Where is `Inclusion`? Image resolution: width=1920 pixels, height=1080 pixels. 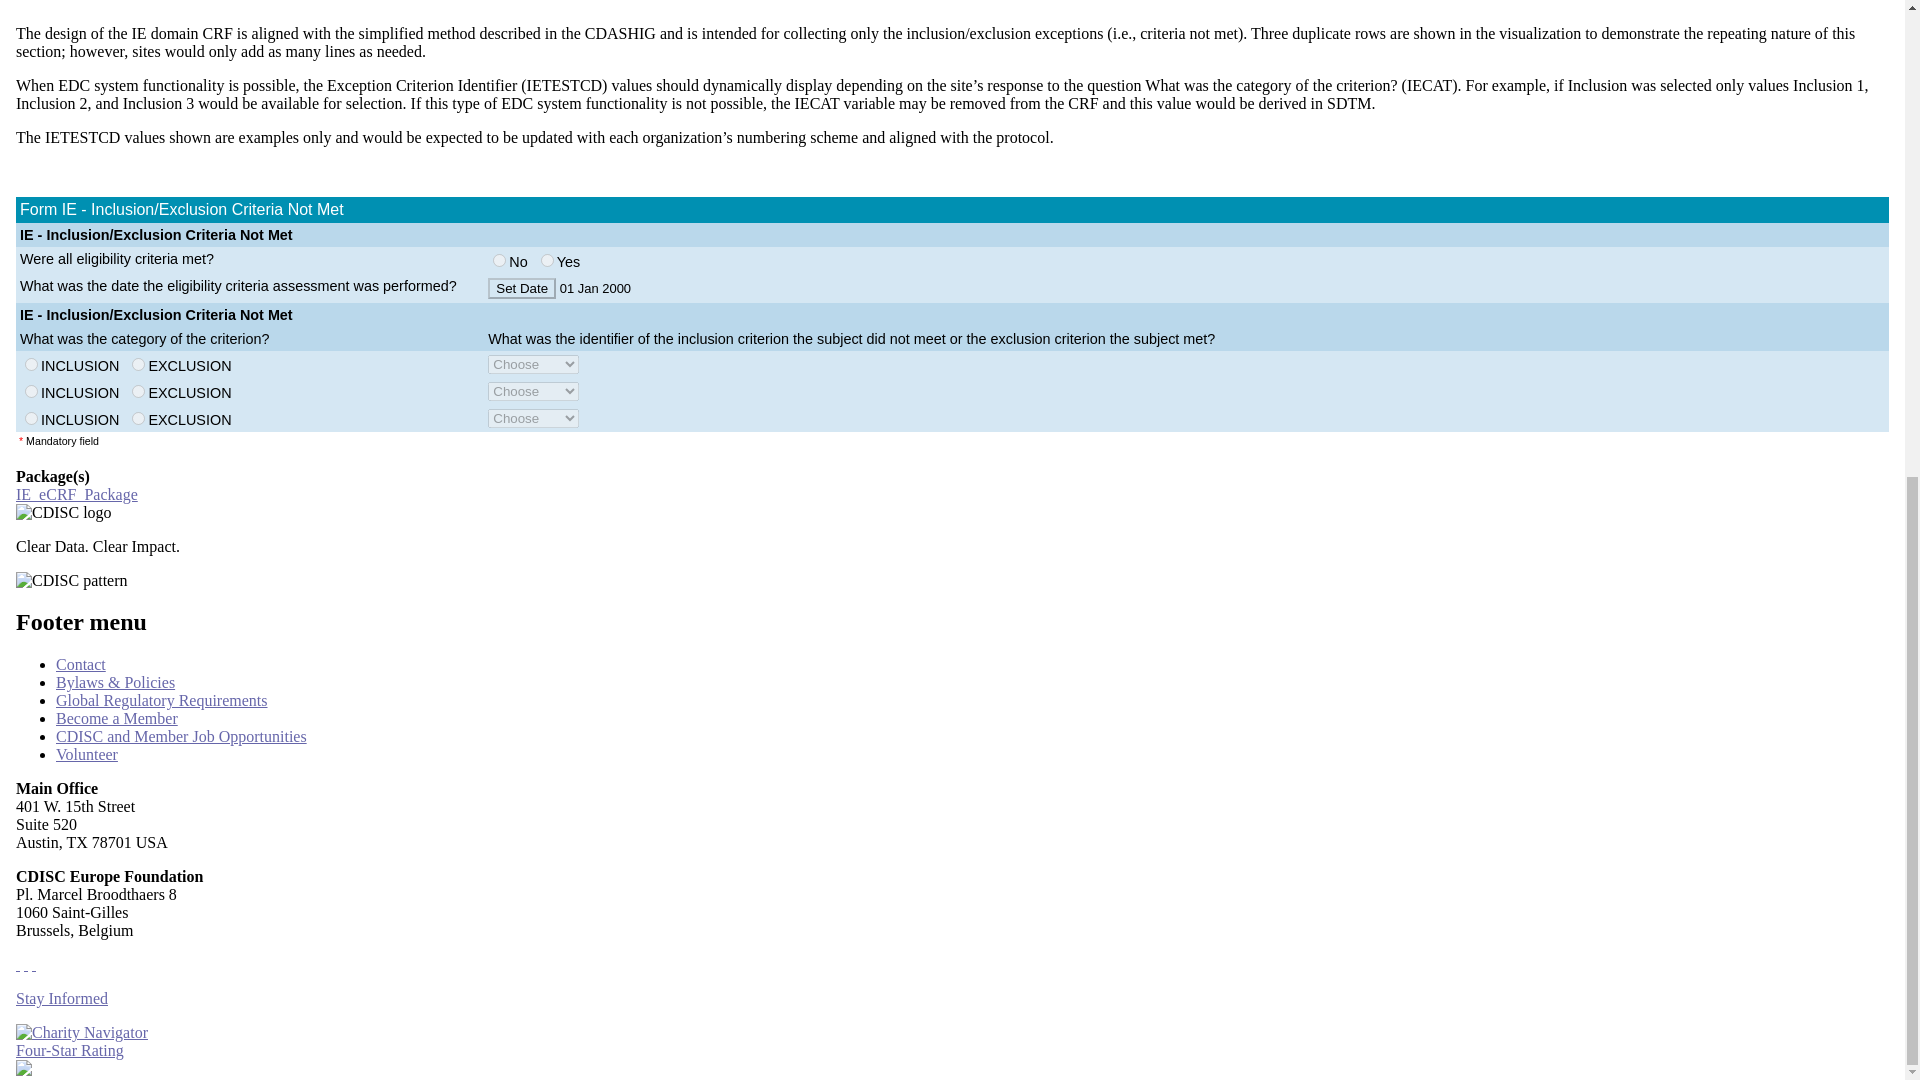
Inclusion is located at coordinates (31, 364).